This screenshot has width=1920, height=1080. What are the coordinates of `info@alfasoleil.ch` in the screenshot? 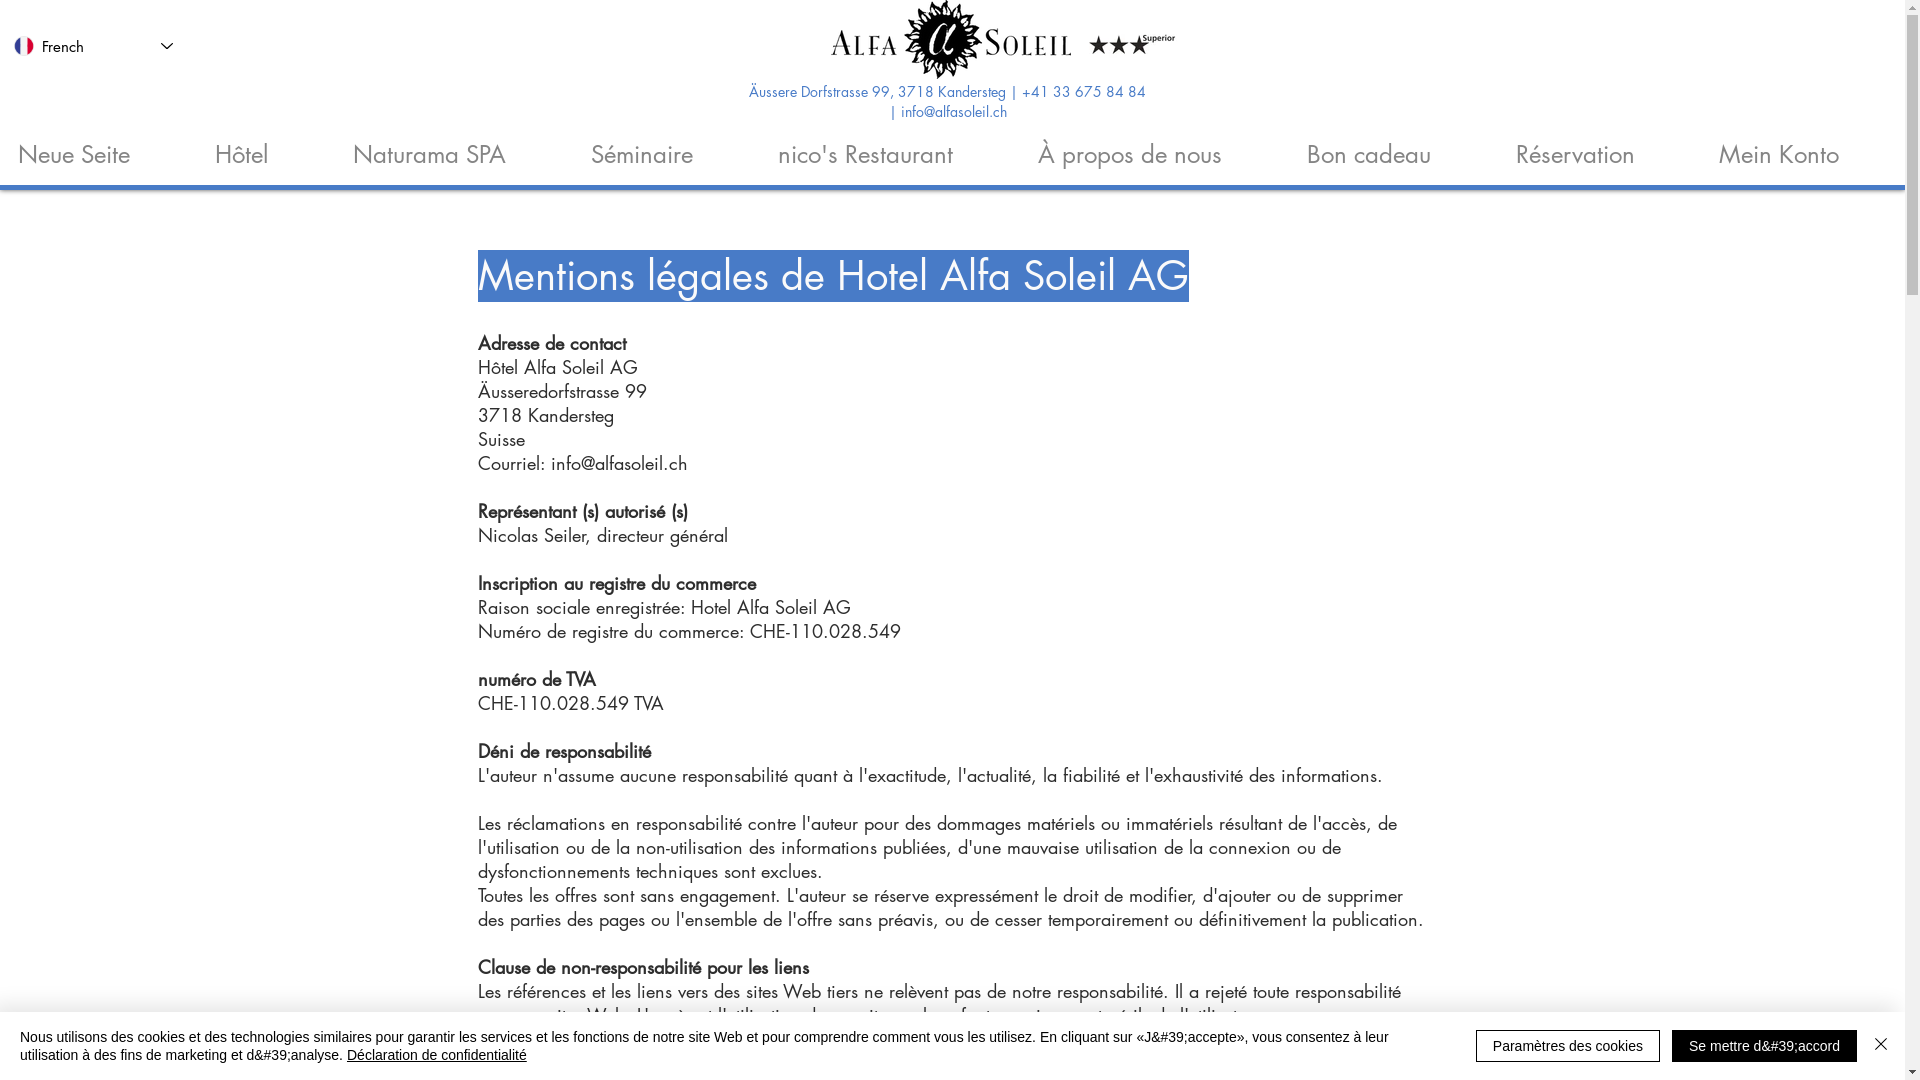 It's located at (953, 114).